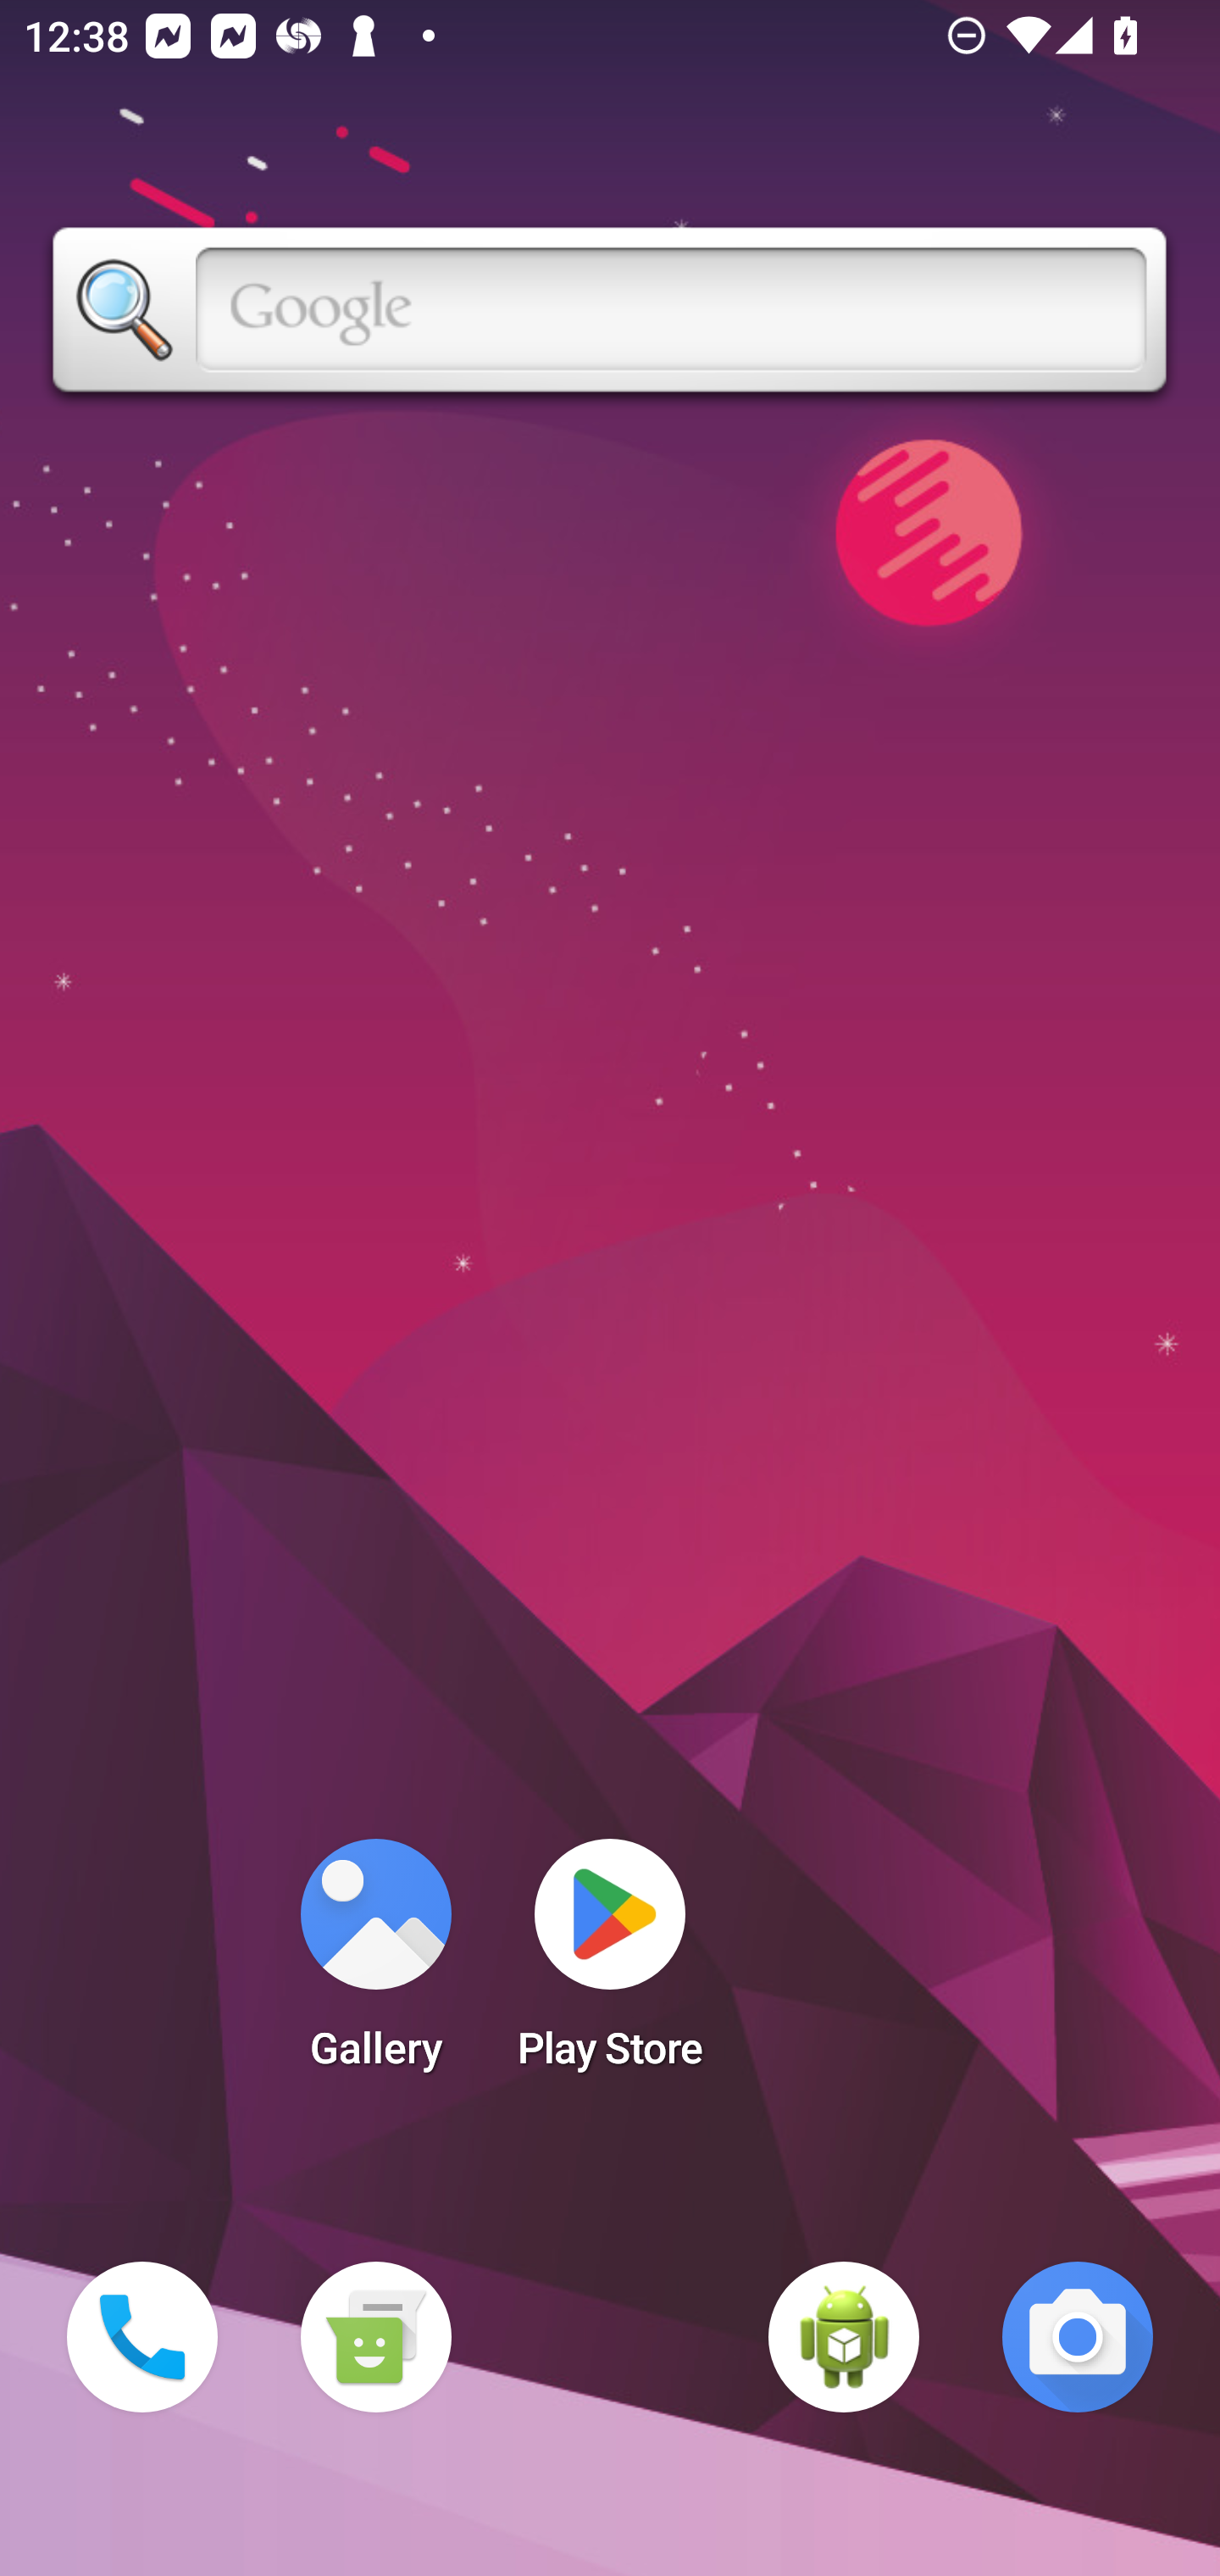 This screenshot has height=2576, width=1220. I want to click on Gallery, so click(375, 1964).